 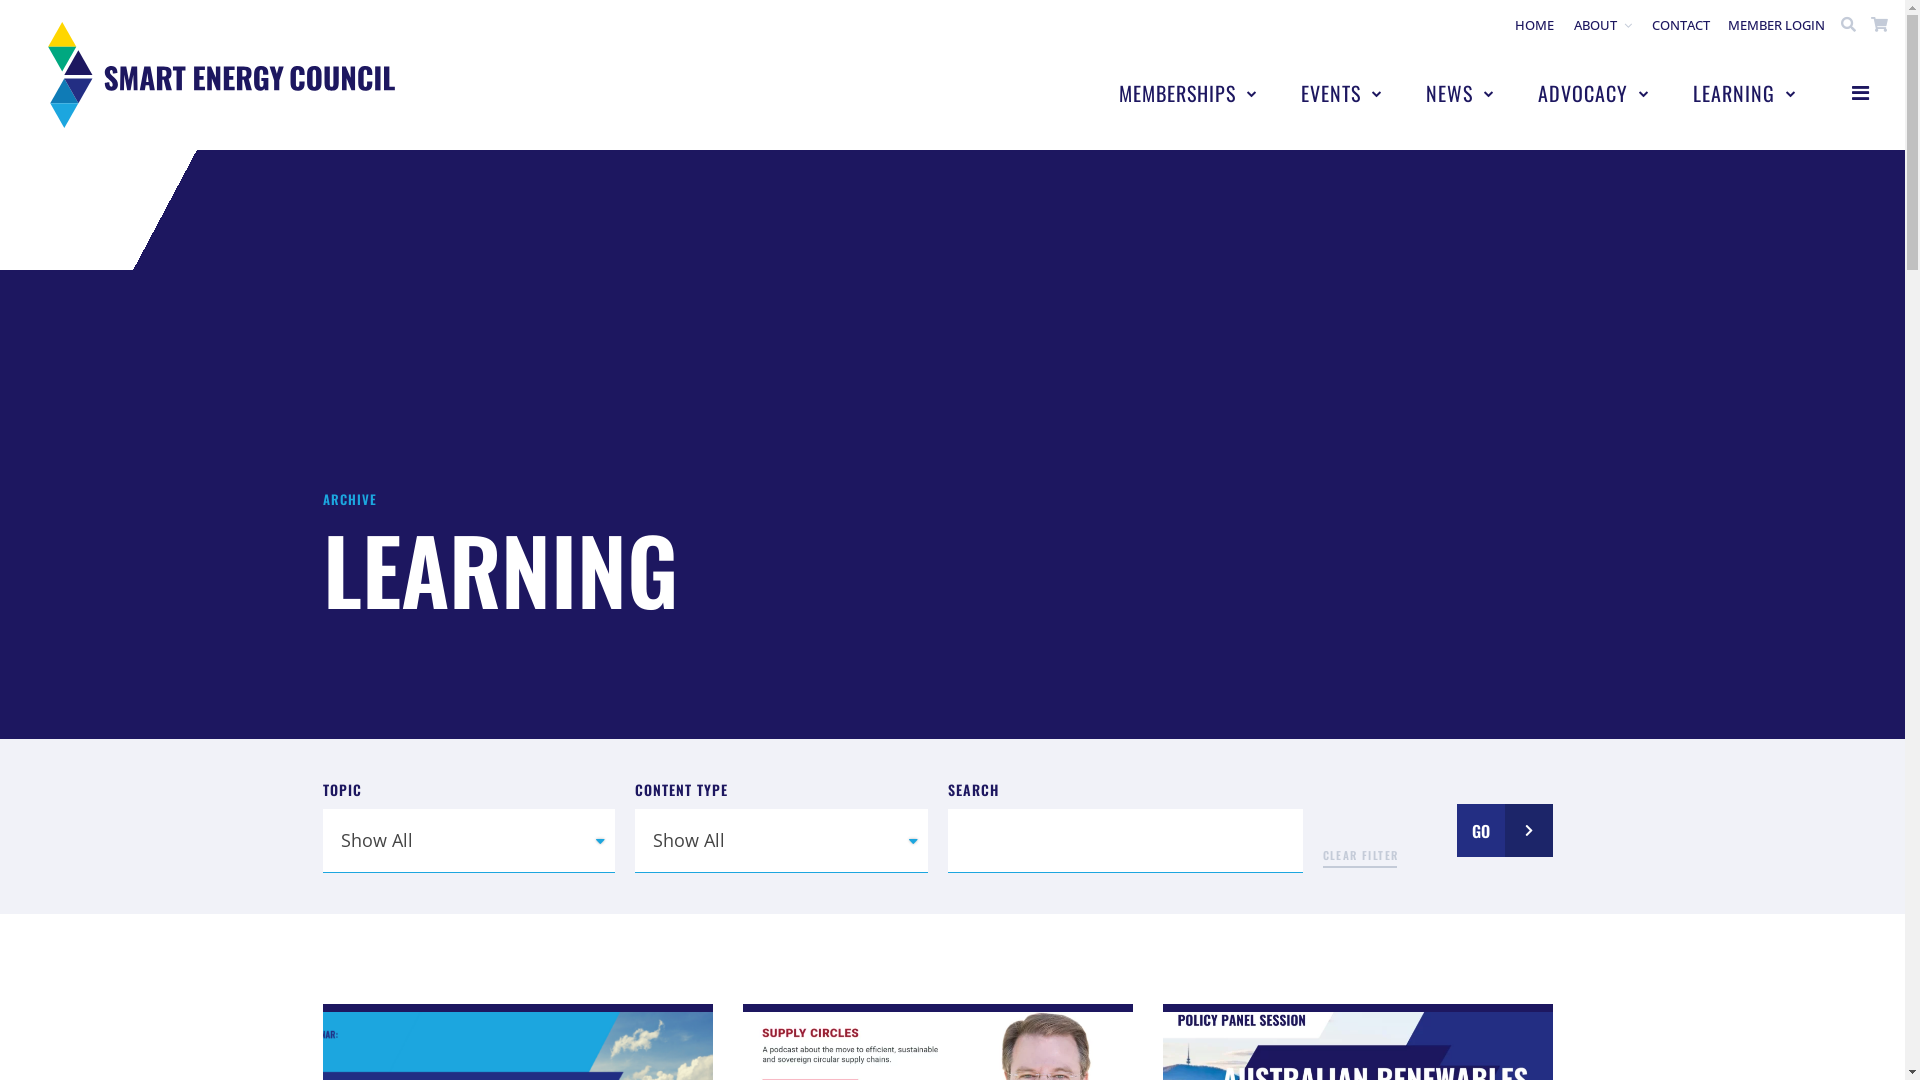 What do you see at coordinates (1504, 830) in the screenshot?
I see `GO` at bounding box center [1504, 830].